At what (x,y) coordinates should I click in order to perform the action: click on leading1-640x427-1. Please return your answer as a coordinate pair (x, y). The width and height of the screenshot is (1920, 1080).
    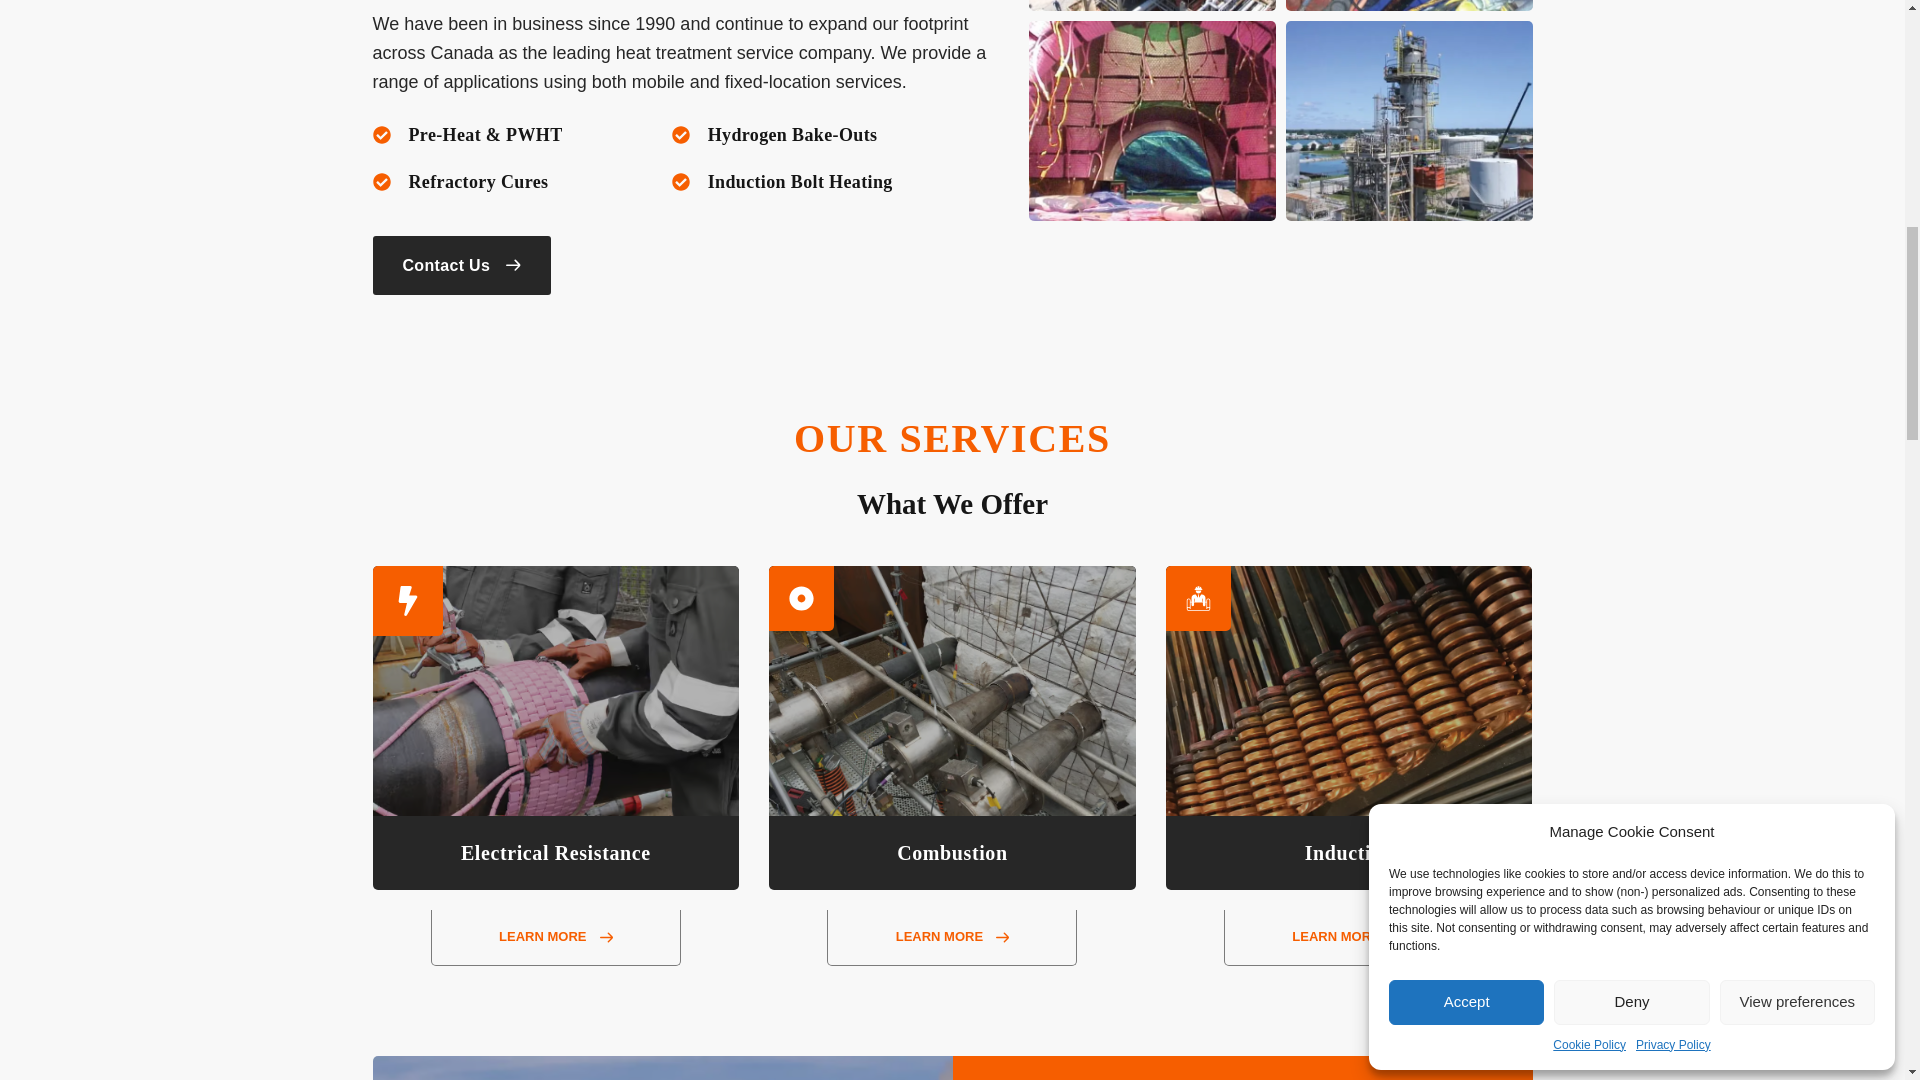
    Looking at the image, I should click on (1409, 5).